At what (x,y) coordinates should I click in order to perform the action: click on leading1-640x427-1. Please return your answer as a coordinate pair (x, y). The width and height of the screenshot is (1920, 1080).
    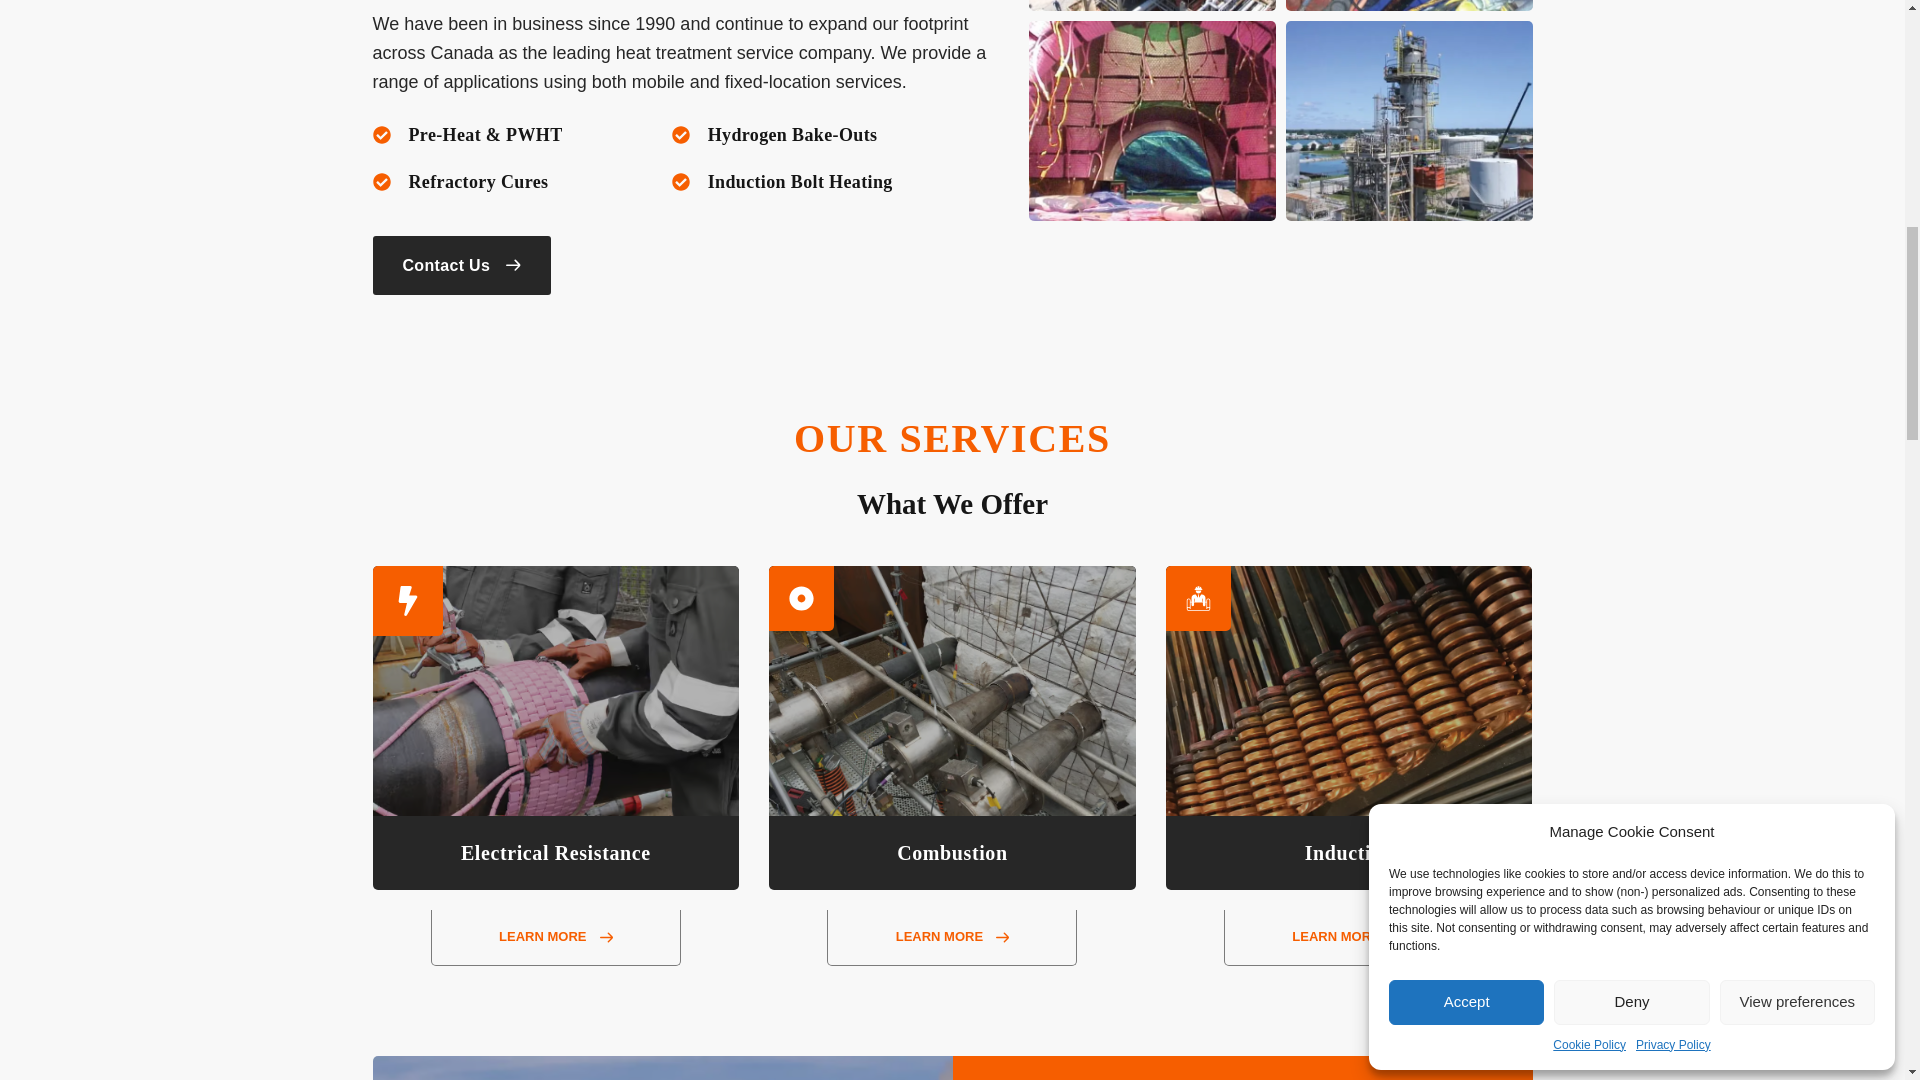
    Looking at the image, I should click on (1409, 5).